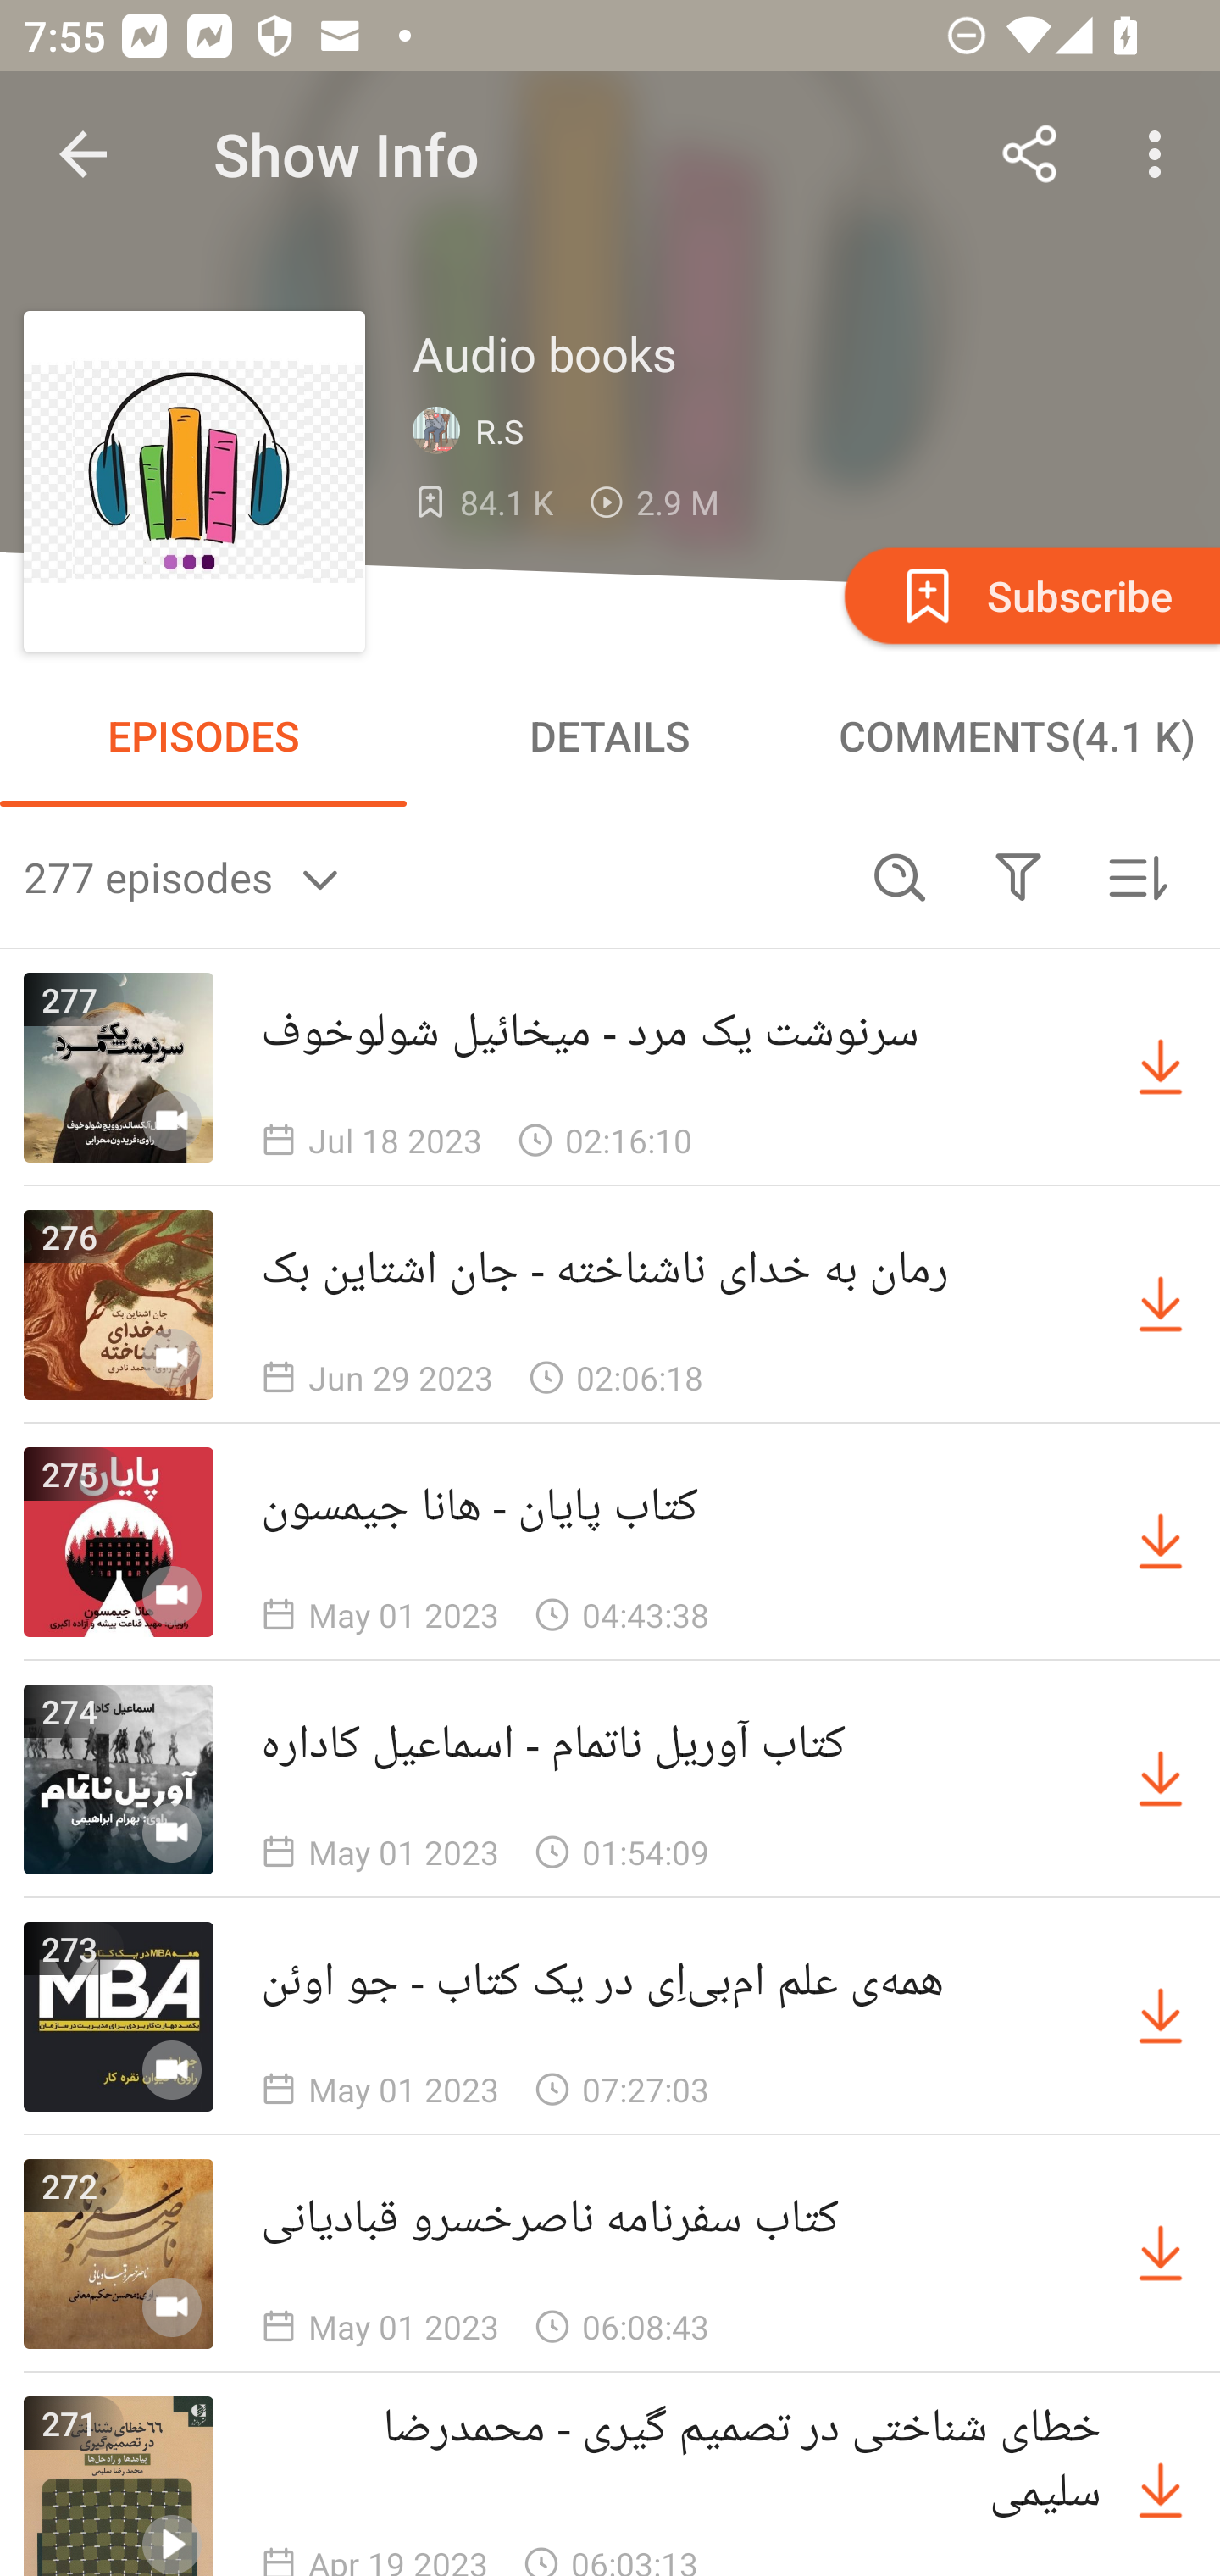 The image size is (1220, 2576). Describe the element at coordinates (610, 736) in the screenshot. I see `DETAILS` at that location.